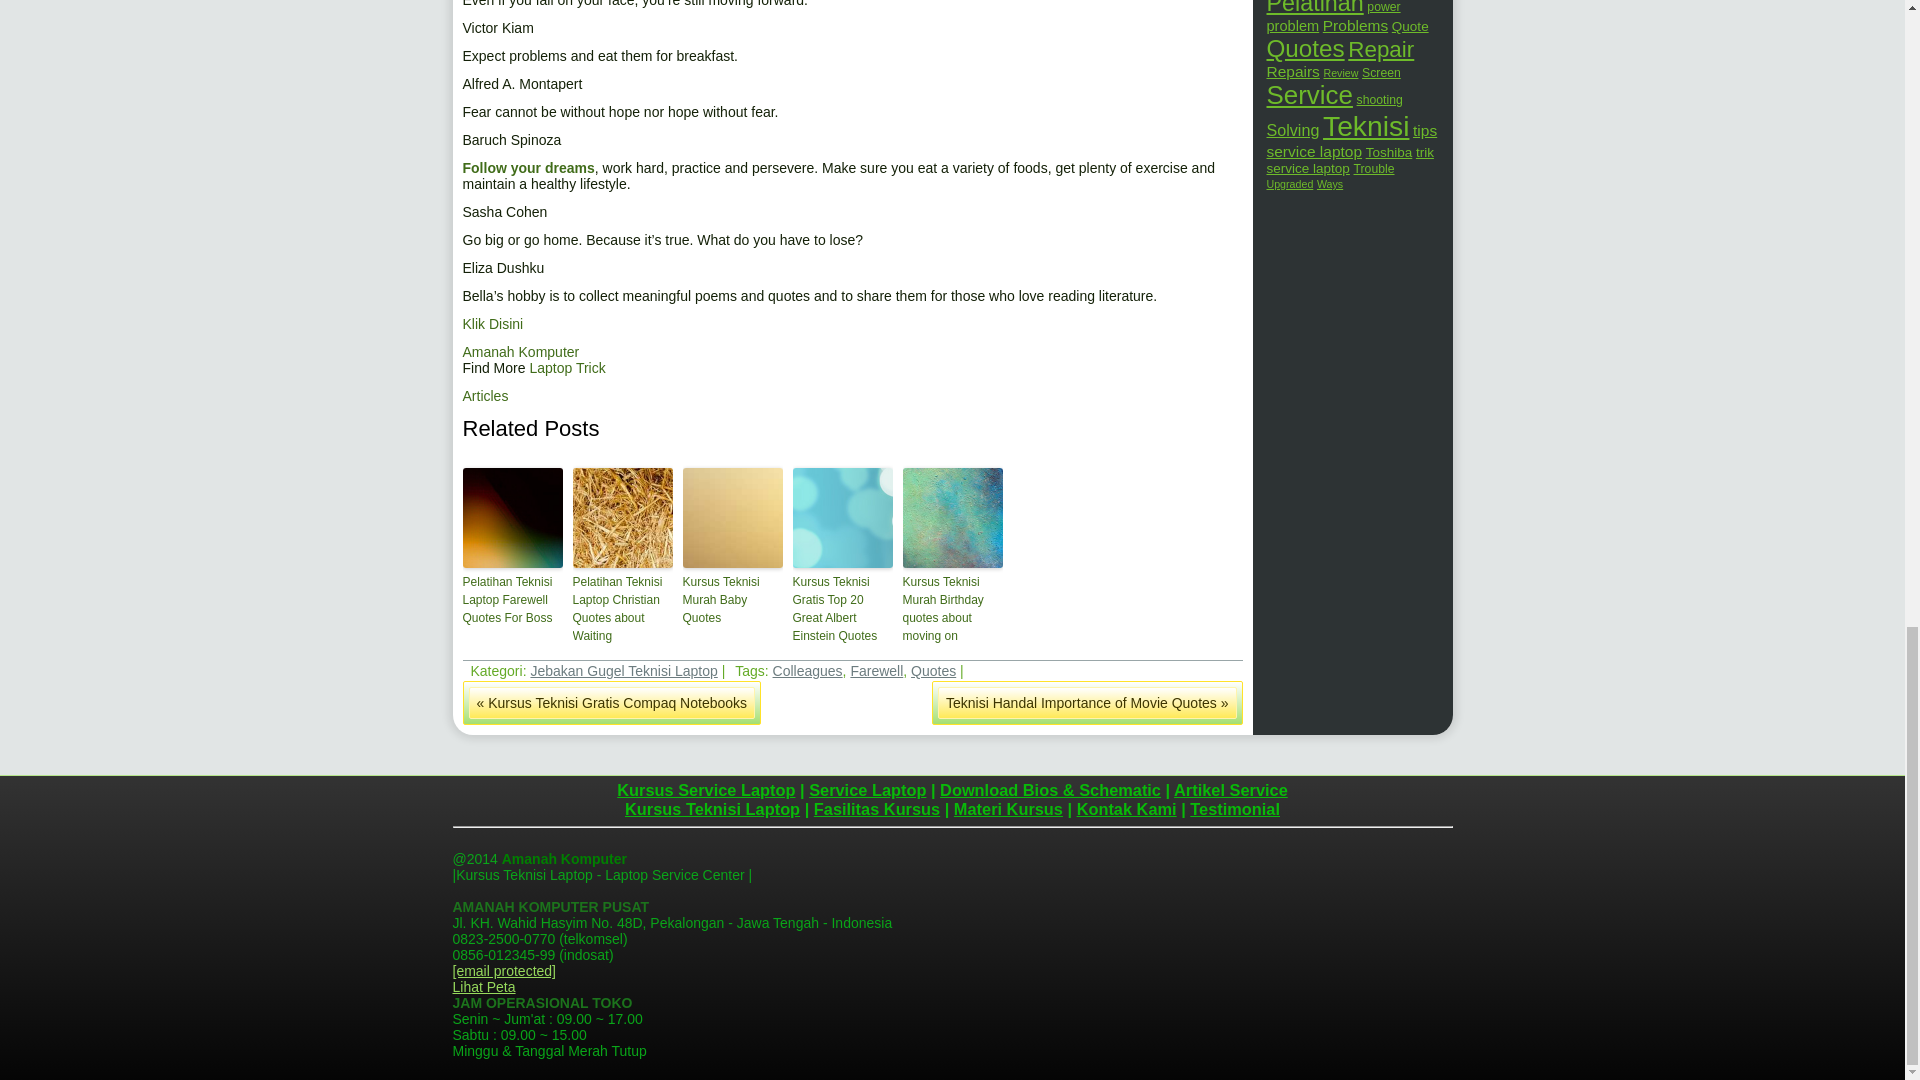  What do you see at coordinates (731, 600) in the screenshot?
I see `Kursus Teknisi Murah Baby Quotes` at bounding box center [731, 600].